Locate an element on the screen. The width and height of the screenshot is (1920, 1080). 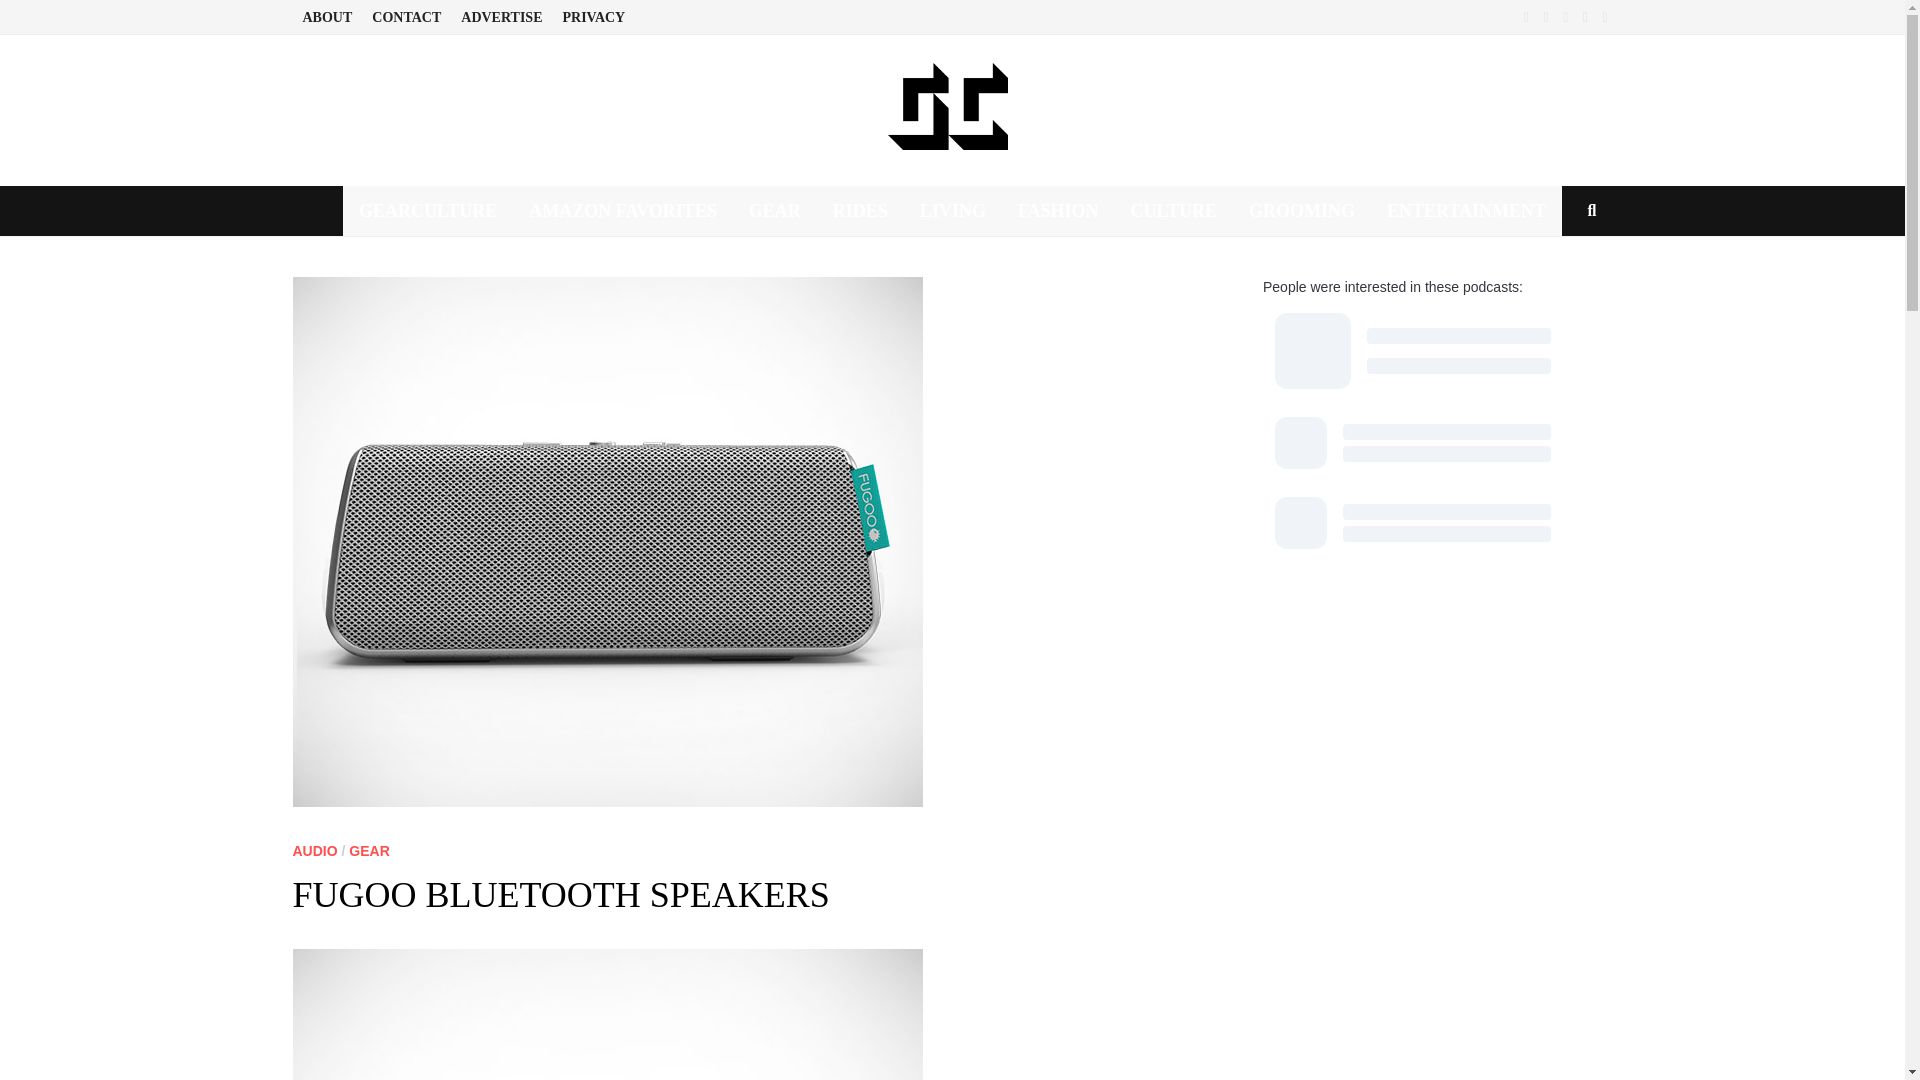
AUDIO is located at coordinates (314, 850).